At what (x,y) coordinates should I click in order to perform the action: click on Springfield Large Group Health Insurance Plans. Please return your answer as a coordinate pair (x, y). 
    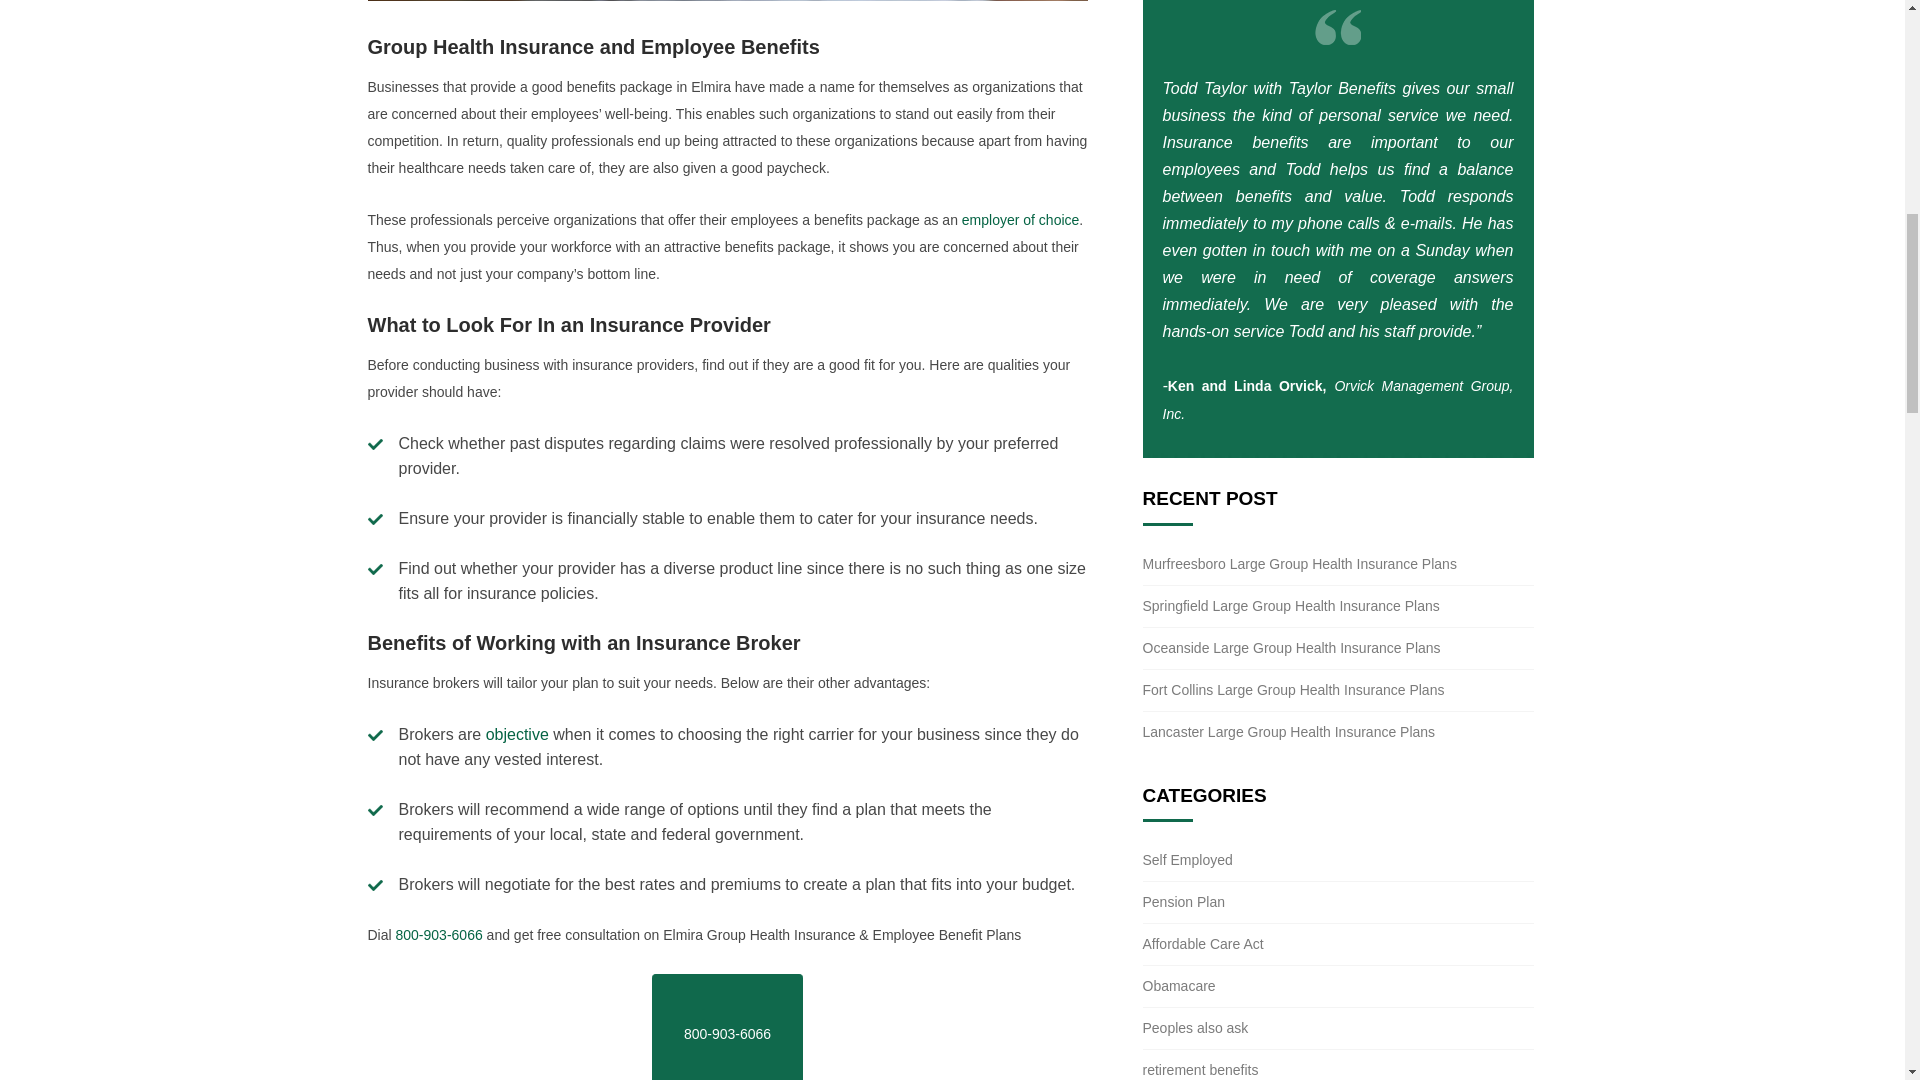
    Looking at the image, I should click on (1290, 606).